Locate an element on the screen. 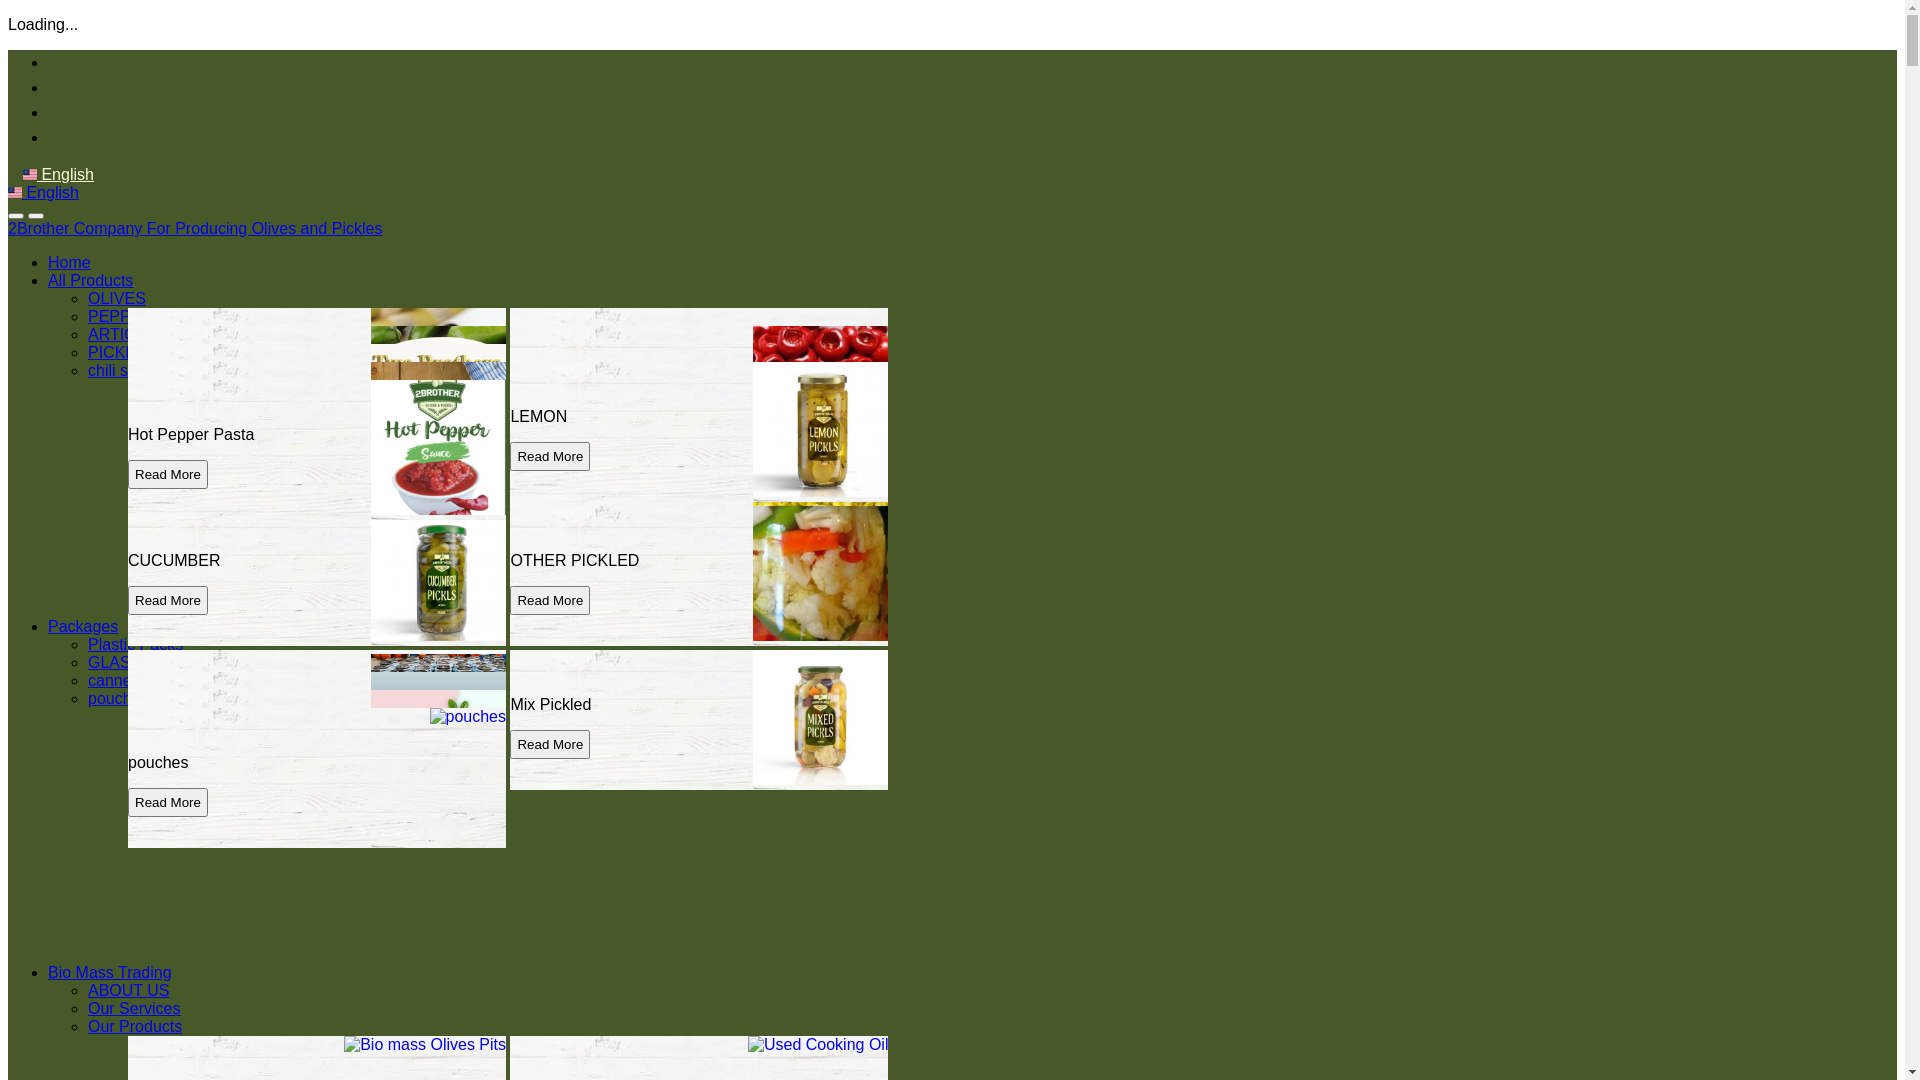 This screenshot has width=1920, height=1080. Read More is located at coordinates (550, 402).